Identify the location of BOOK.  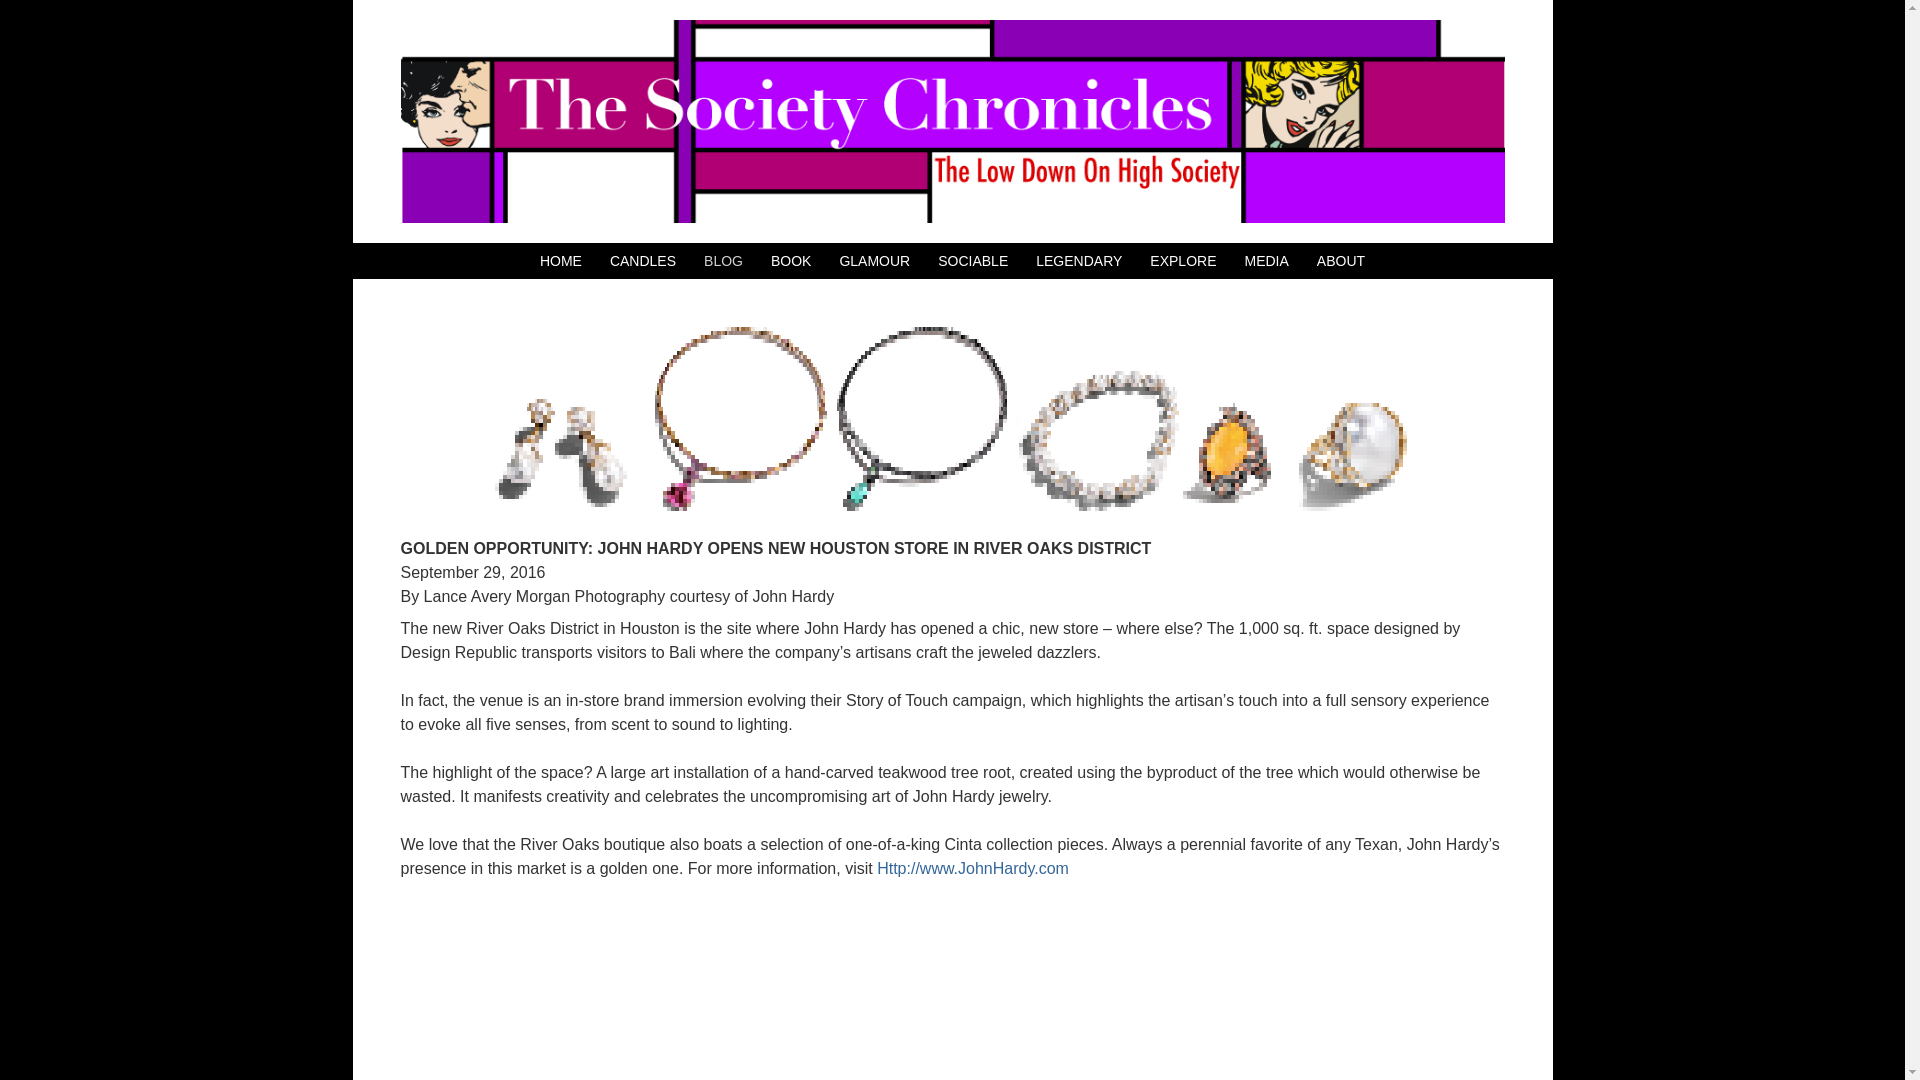
(790, 261).